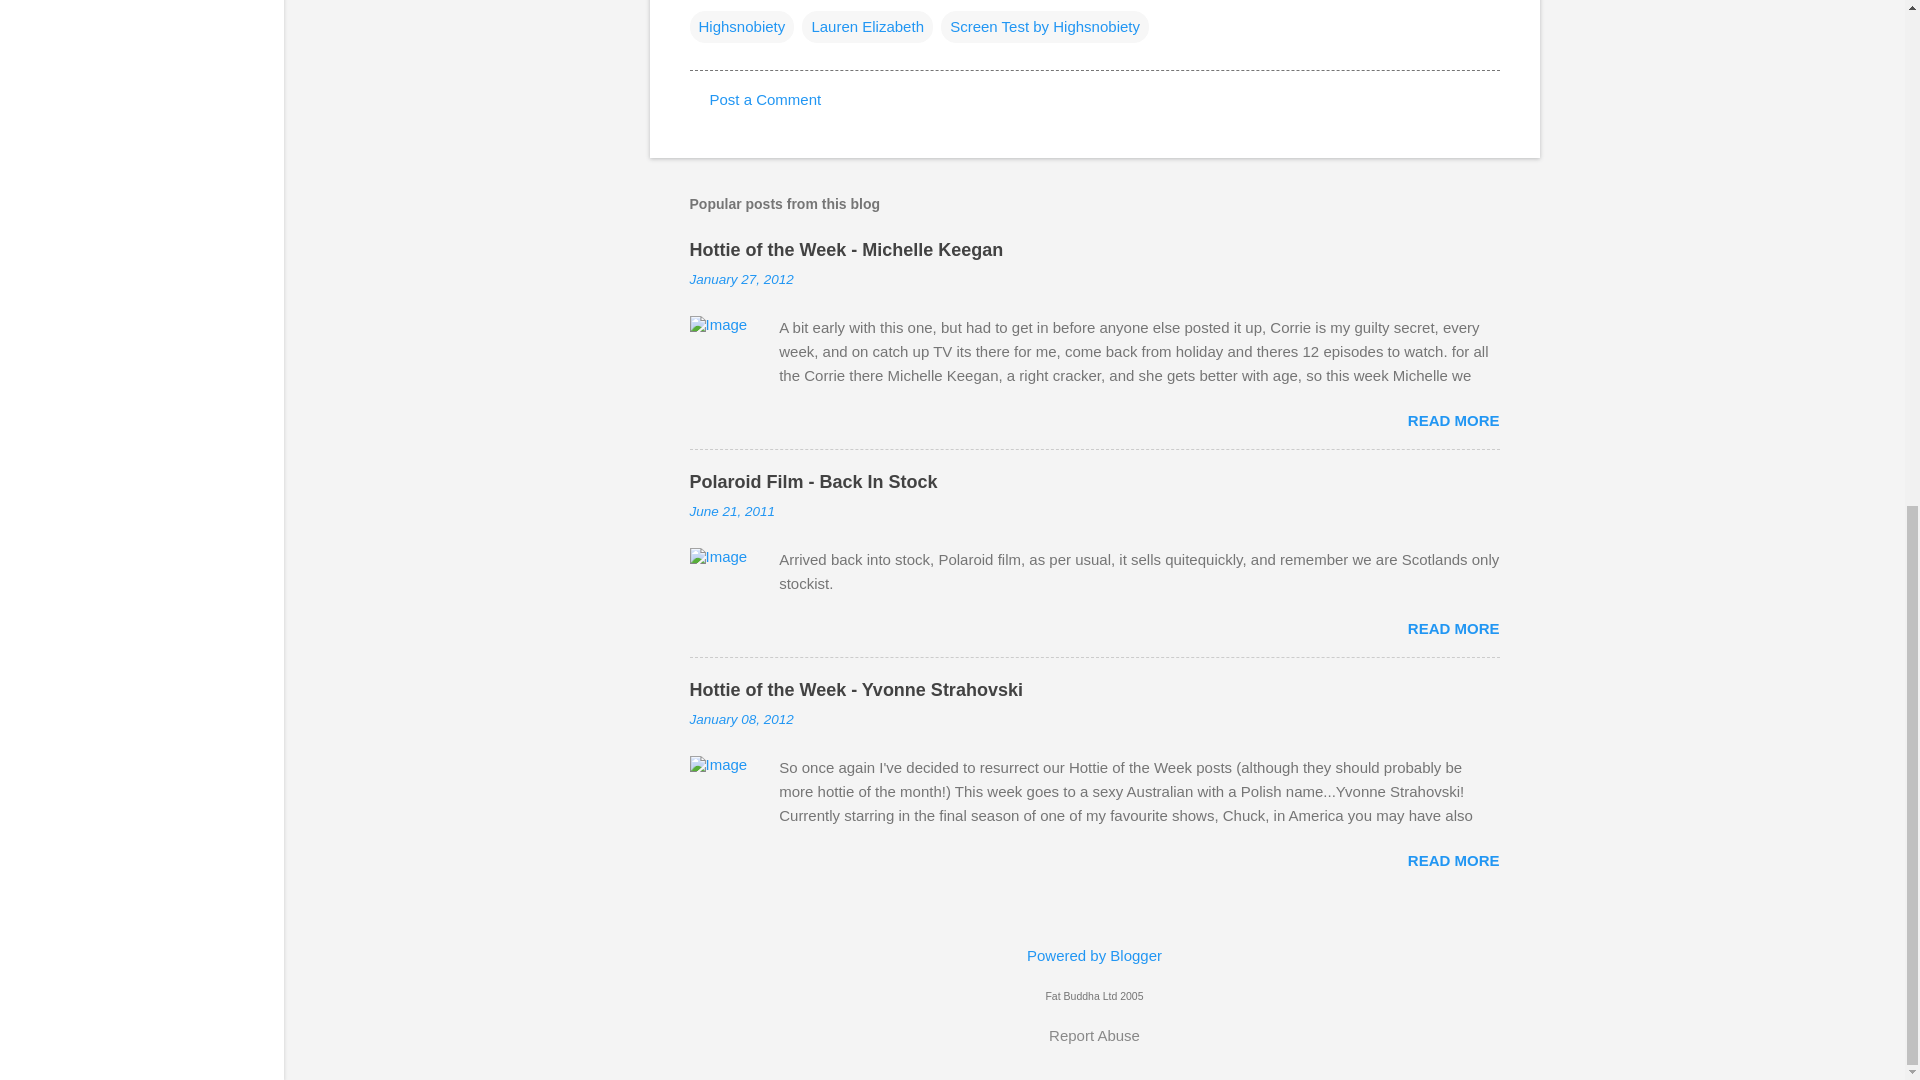  I want to click on READ MORE, so click(1453, 420).